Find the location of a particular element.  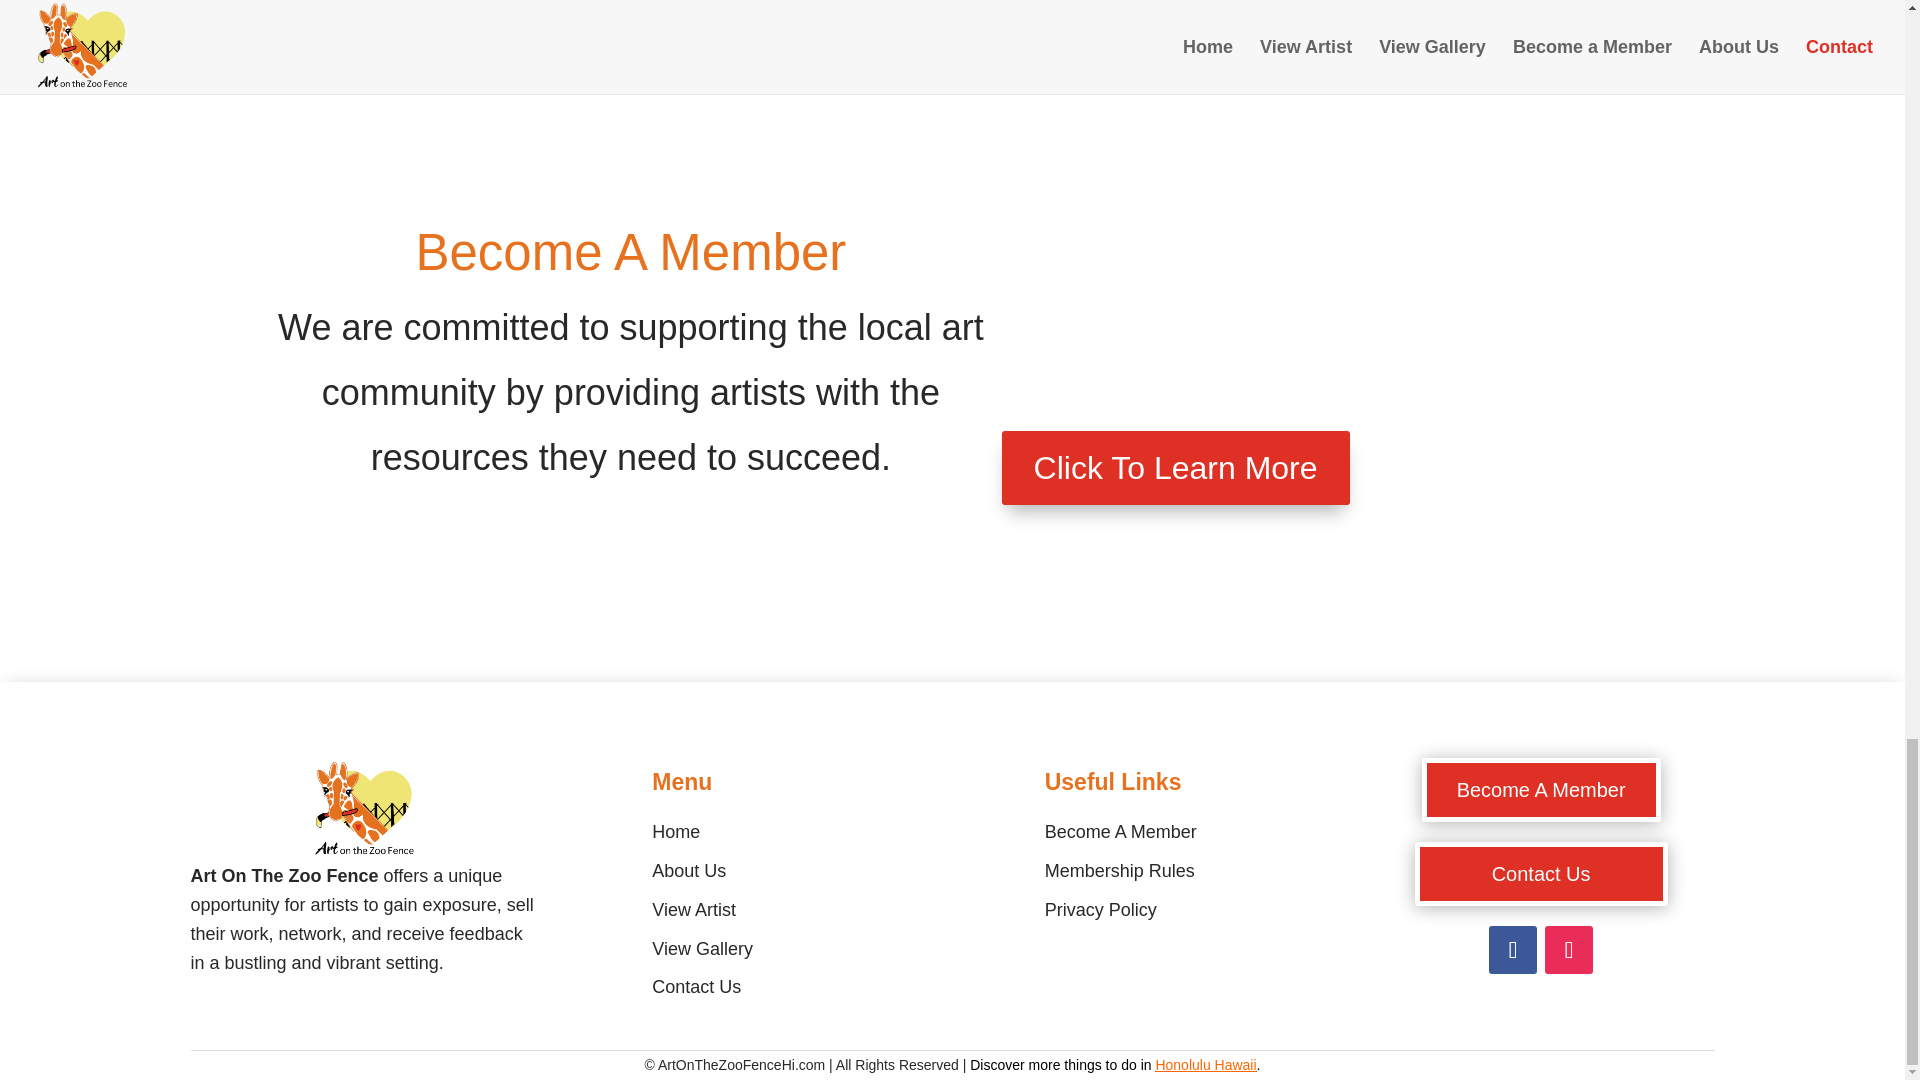

Contact Us is located at coordinates (1542, 874).